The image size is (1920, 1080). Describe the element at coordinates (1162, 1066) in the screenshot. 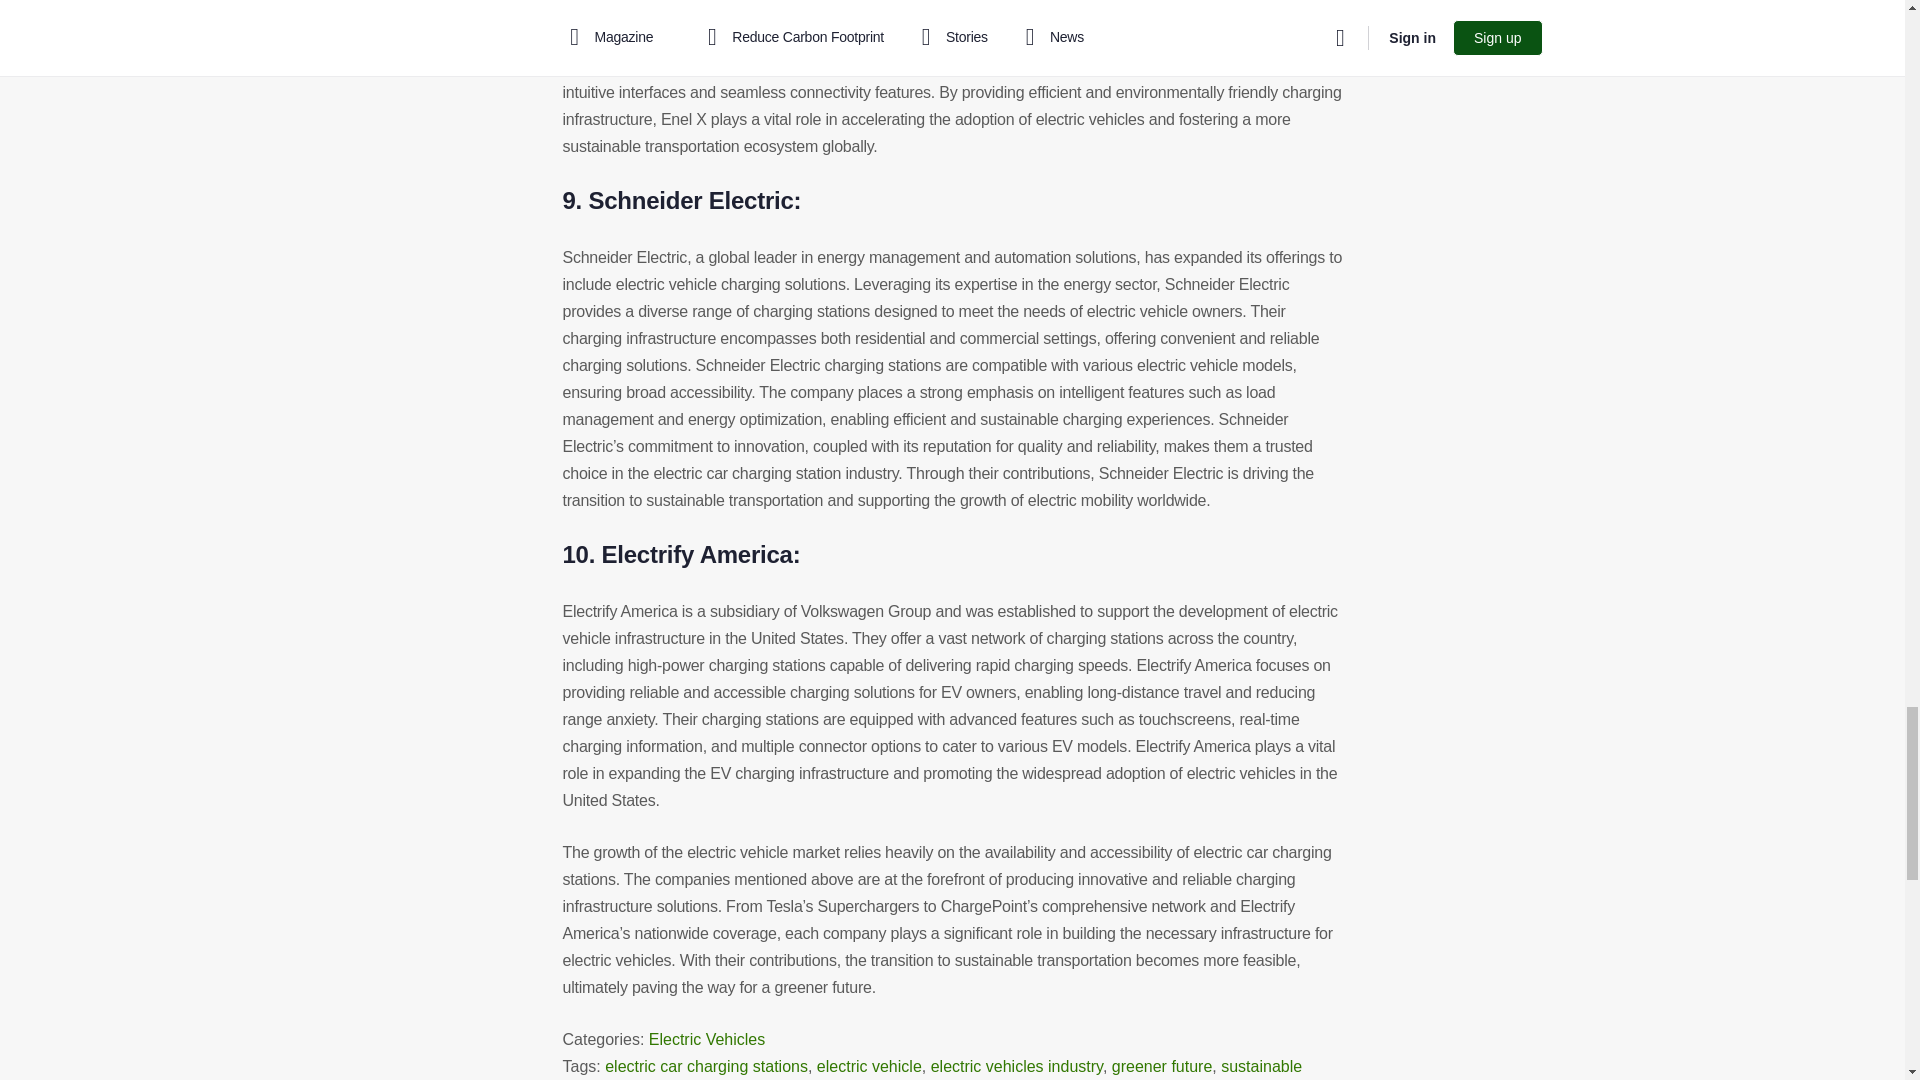

I see `greener future` at that location.